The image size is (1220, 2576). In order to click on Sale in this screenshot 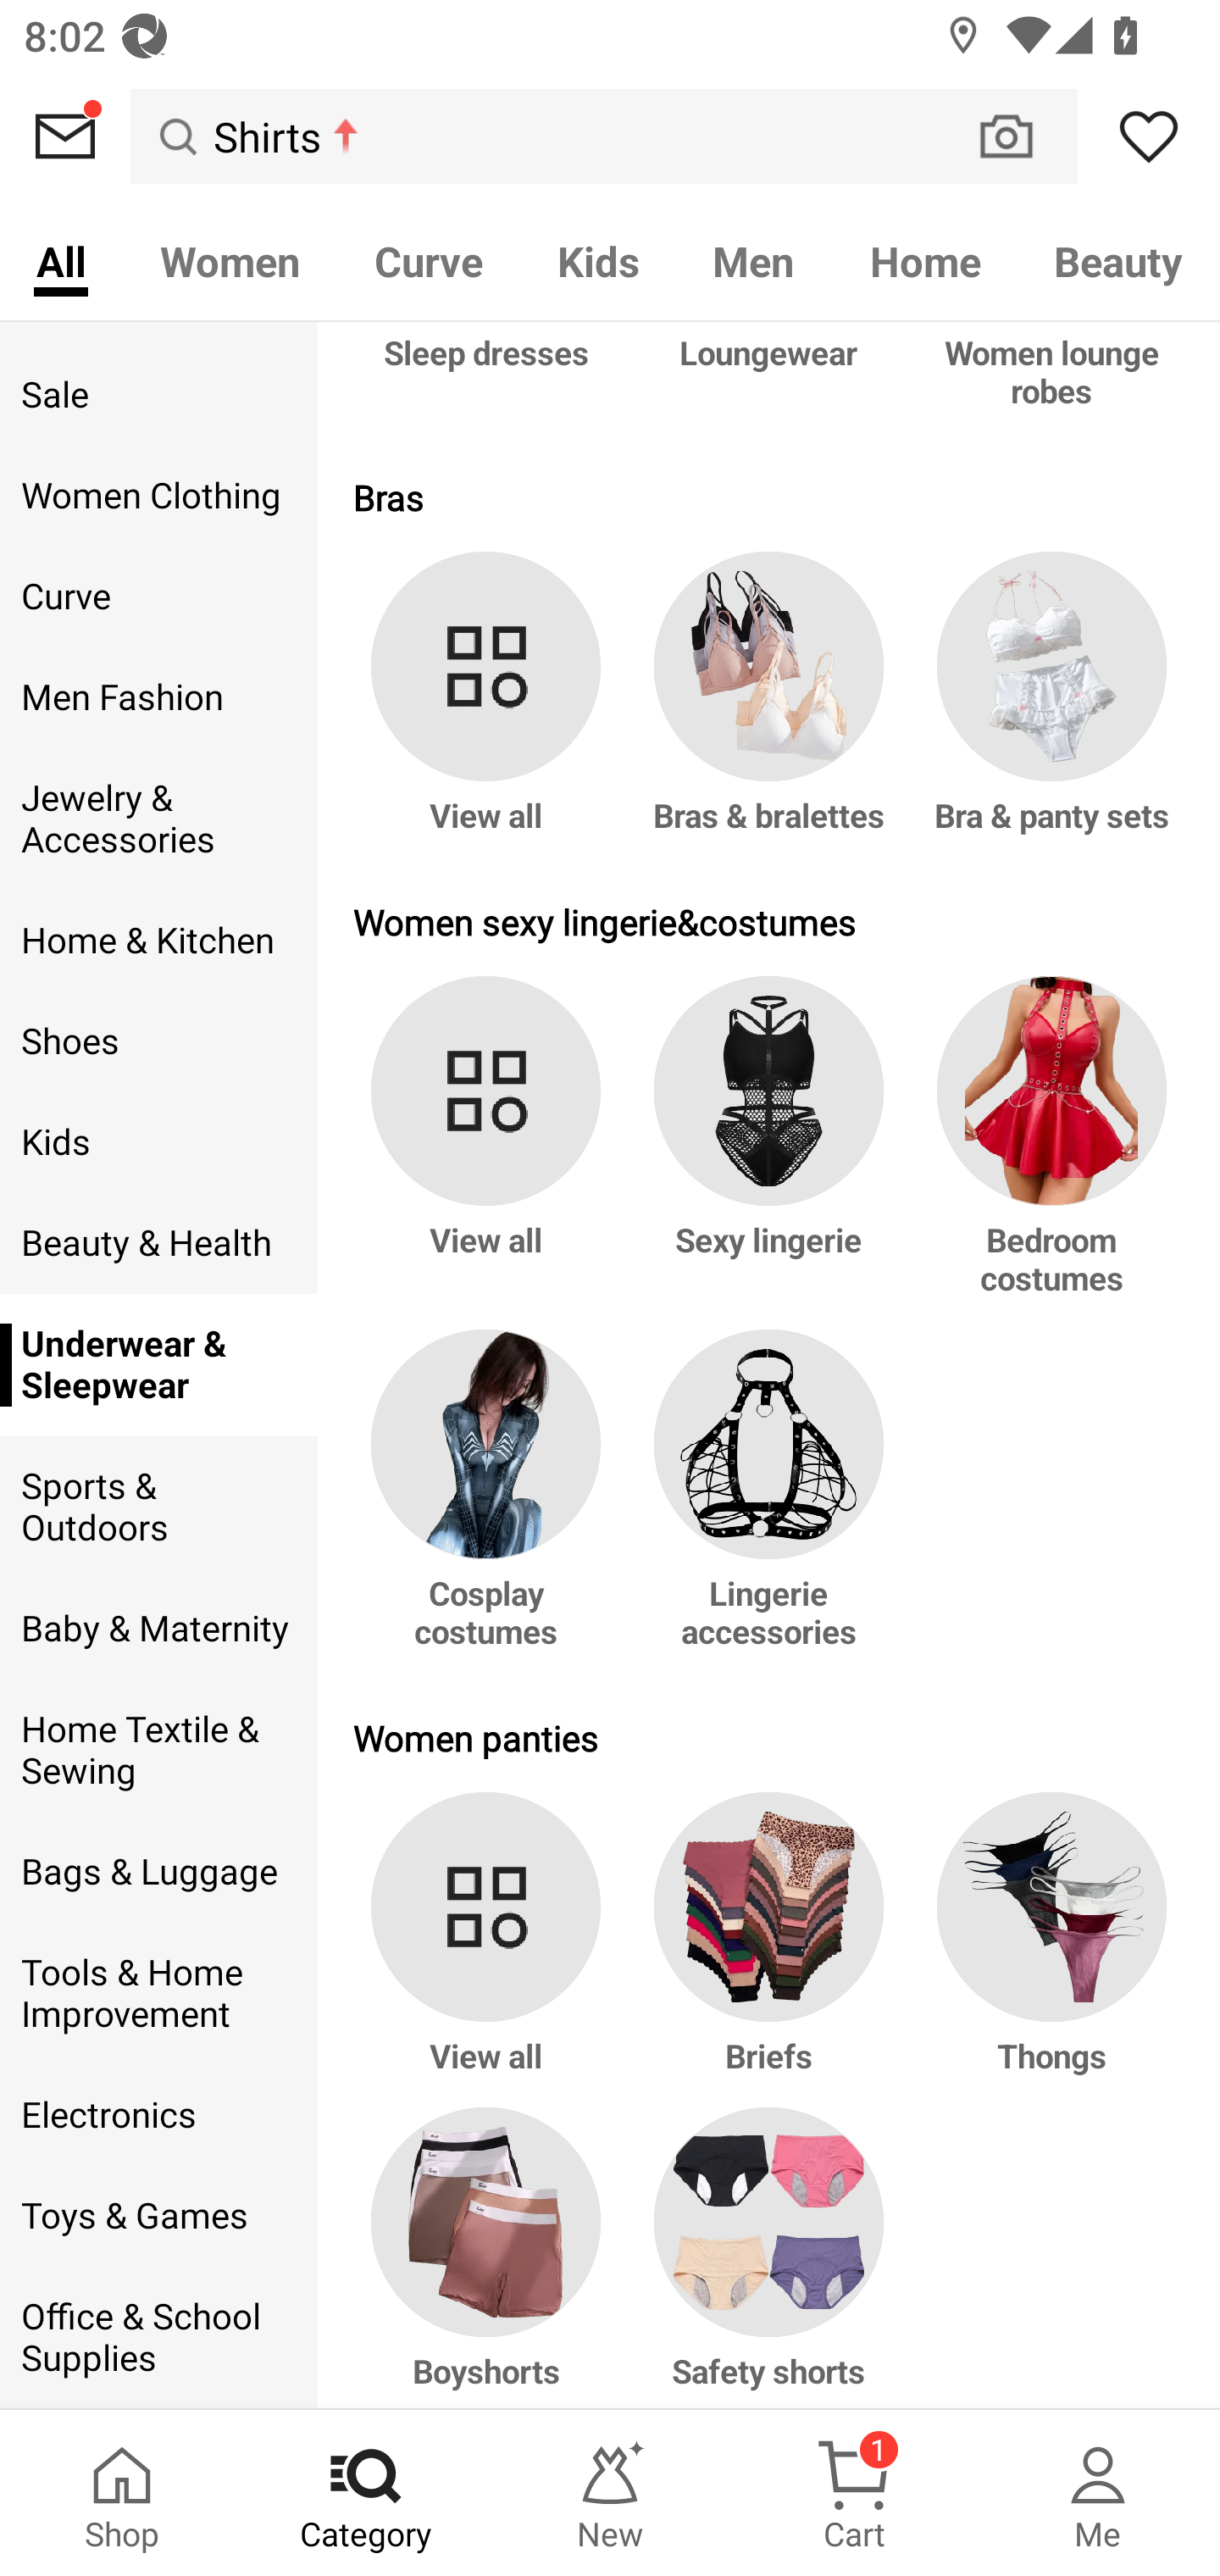, I will do `click(158, 395)`.